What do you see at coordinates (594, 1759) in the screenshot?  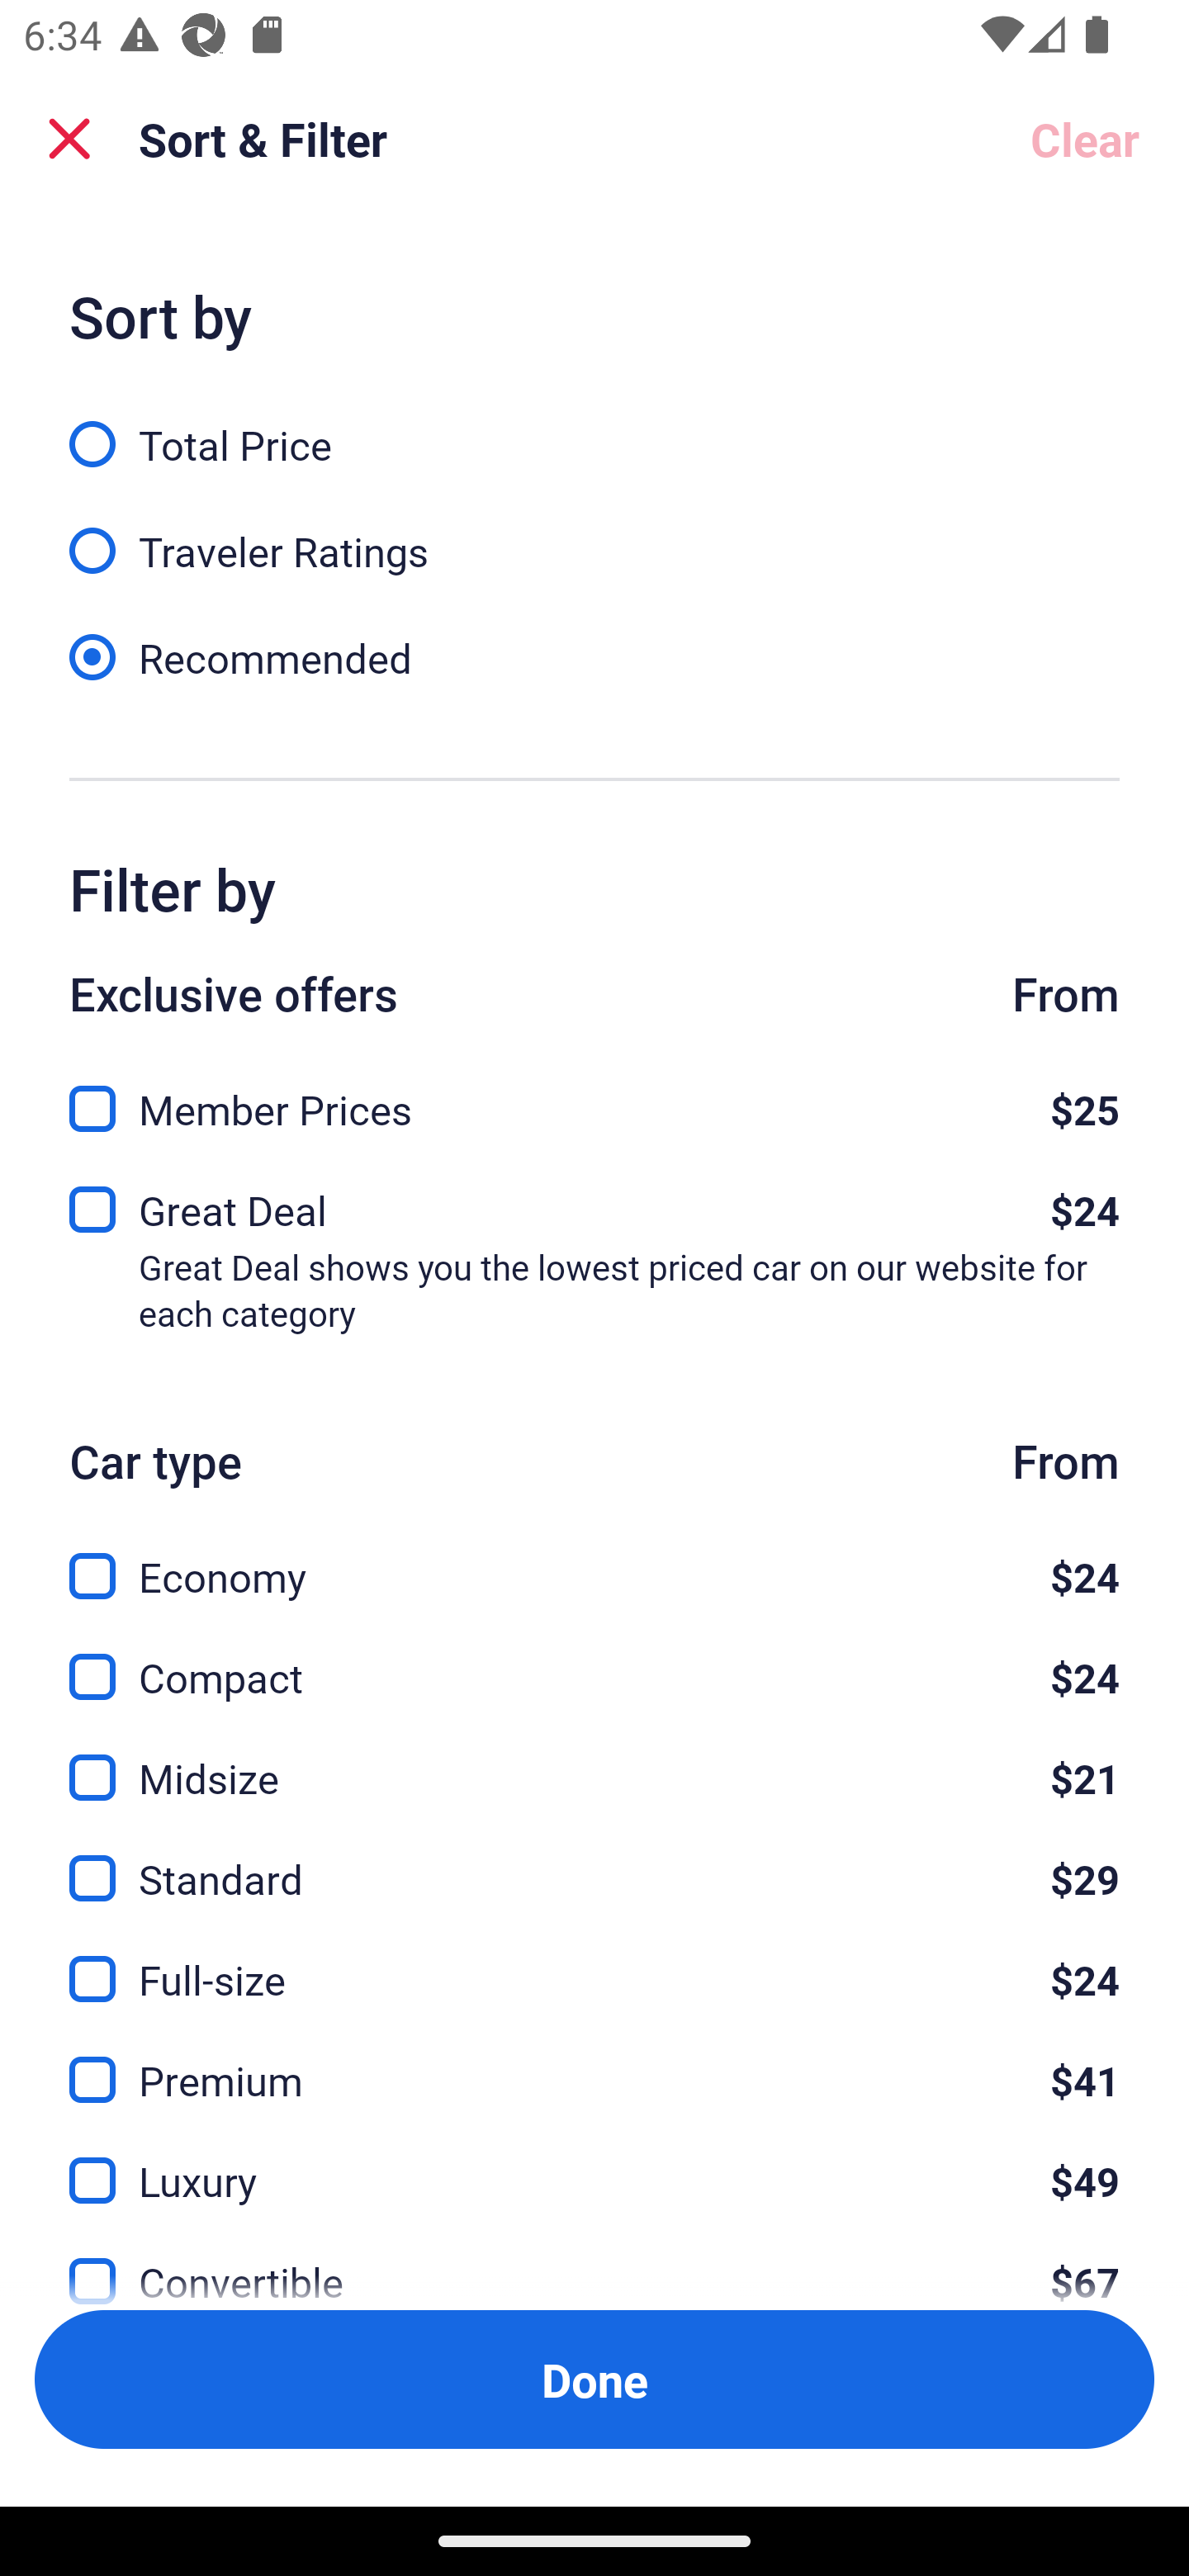 I see `Midsize, $21 Midsize $21` at bounding box center [594, 1759].